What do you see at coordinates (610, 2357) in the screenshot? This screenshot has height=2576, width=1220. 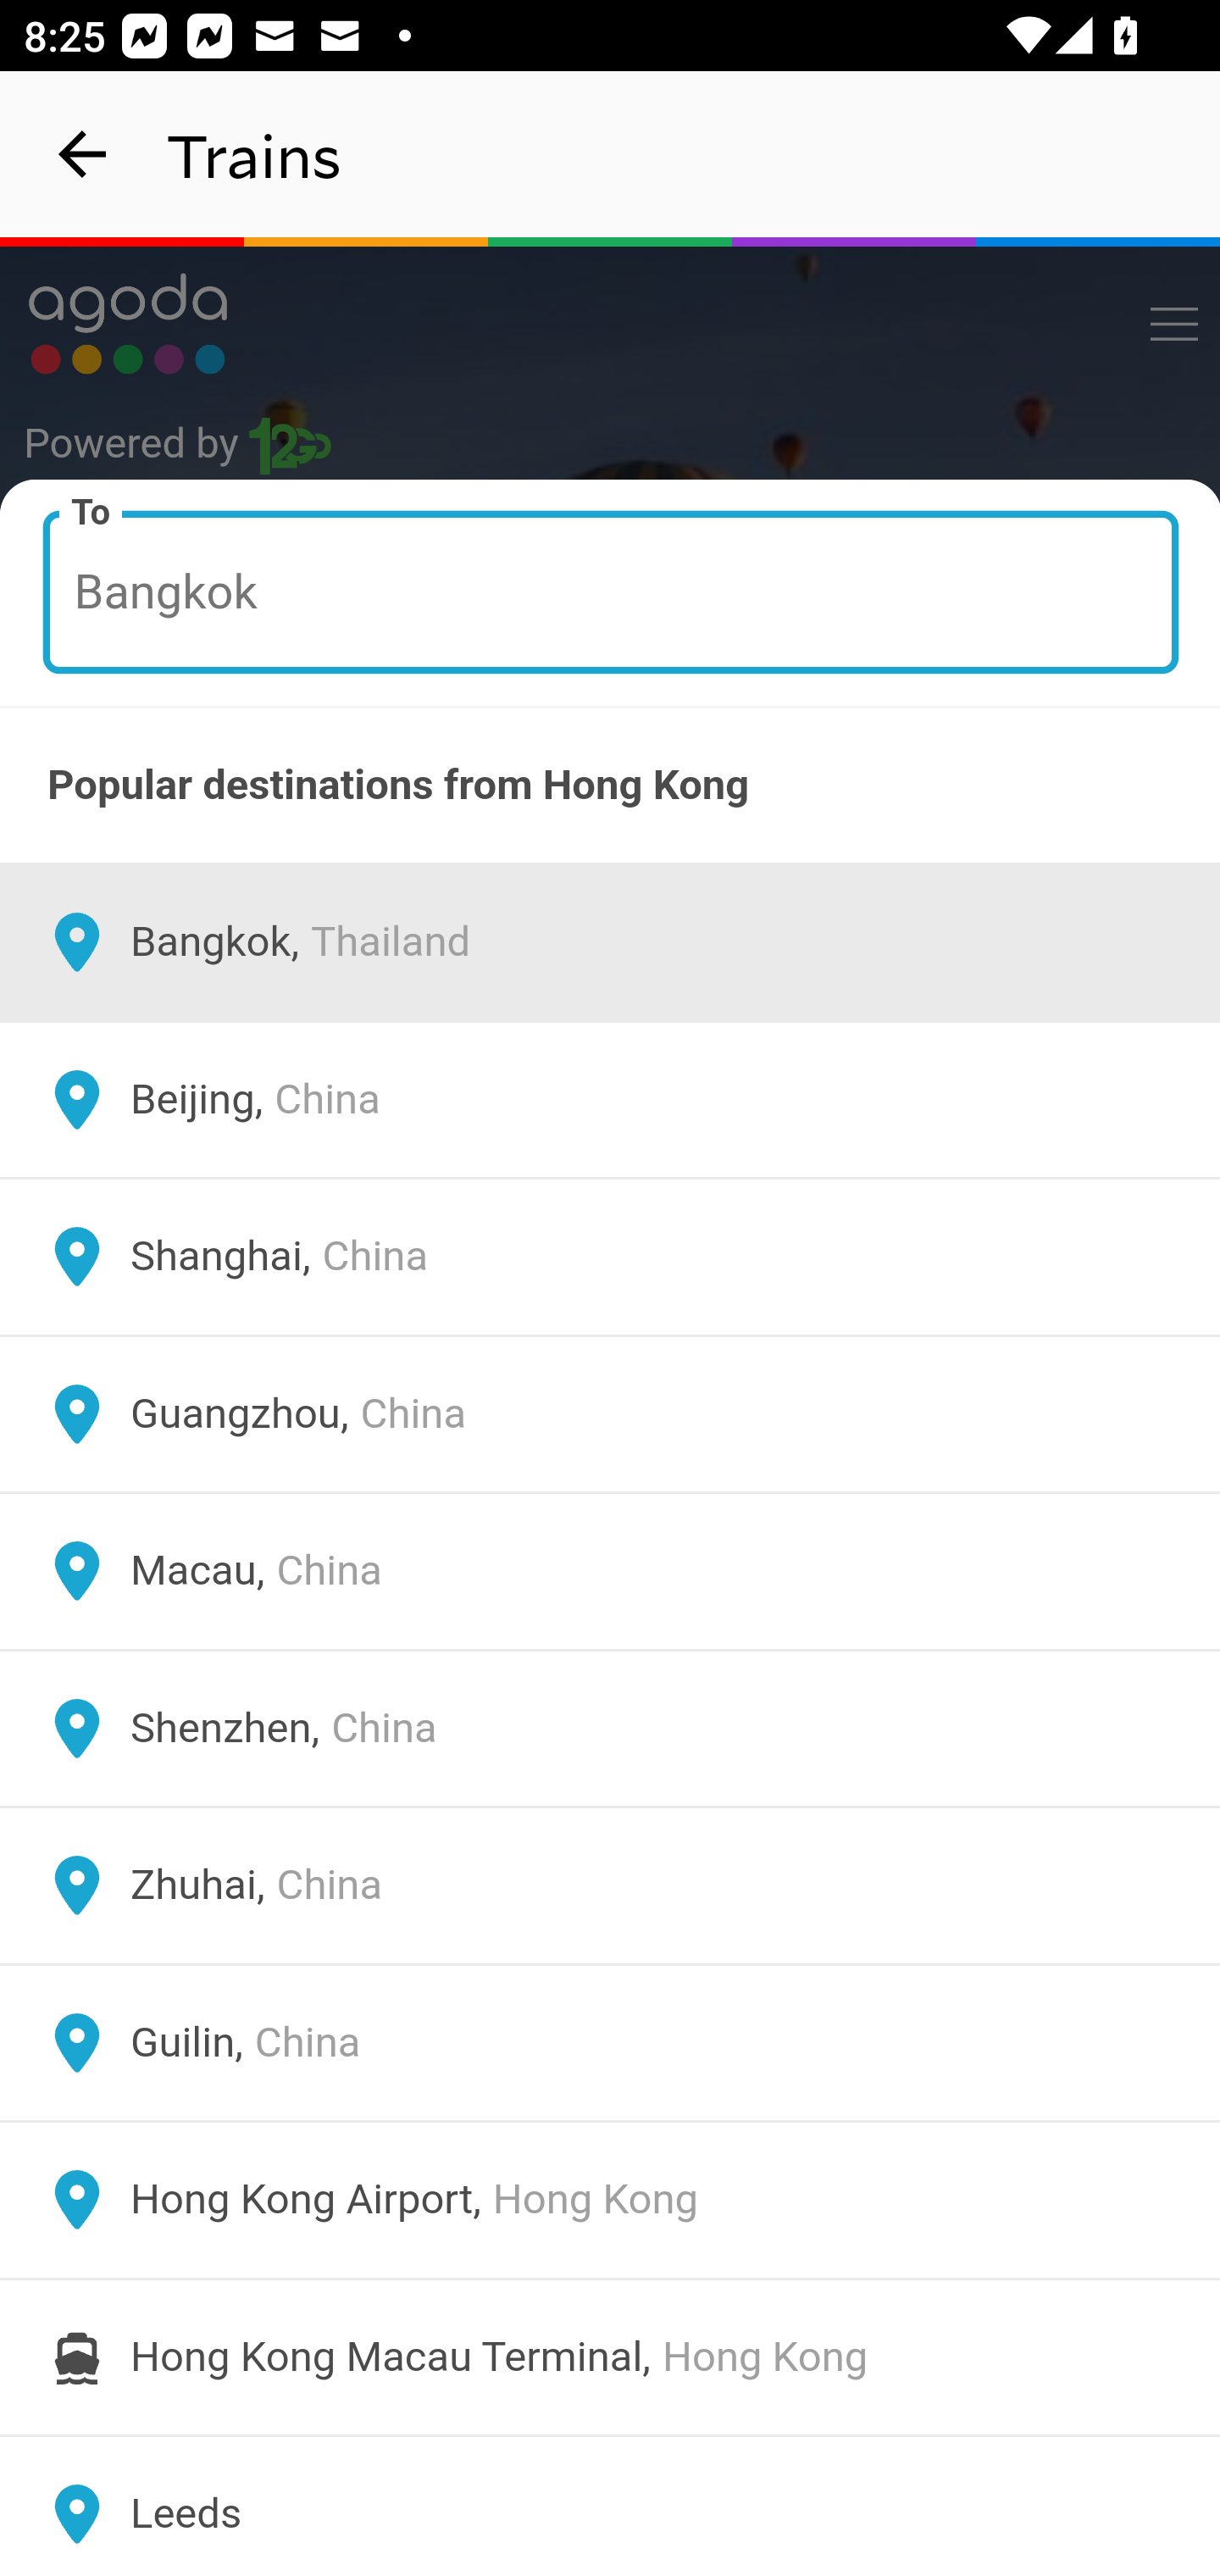 I see `Hong Kong Macau Terminal,Hong Kong` at bounding box center [610, 2357].